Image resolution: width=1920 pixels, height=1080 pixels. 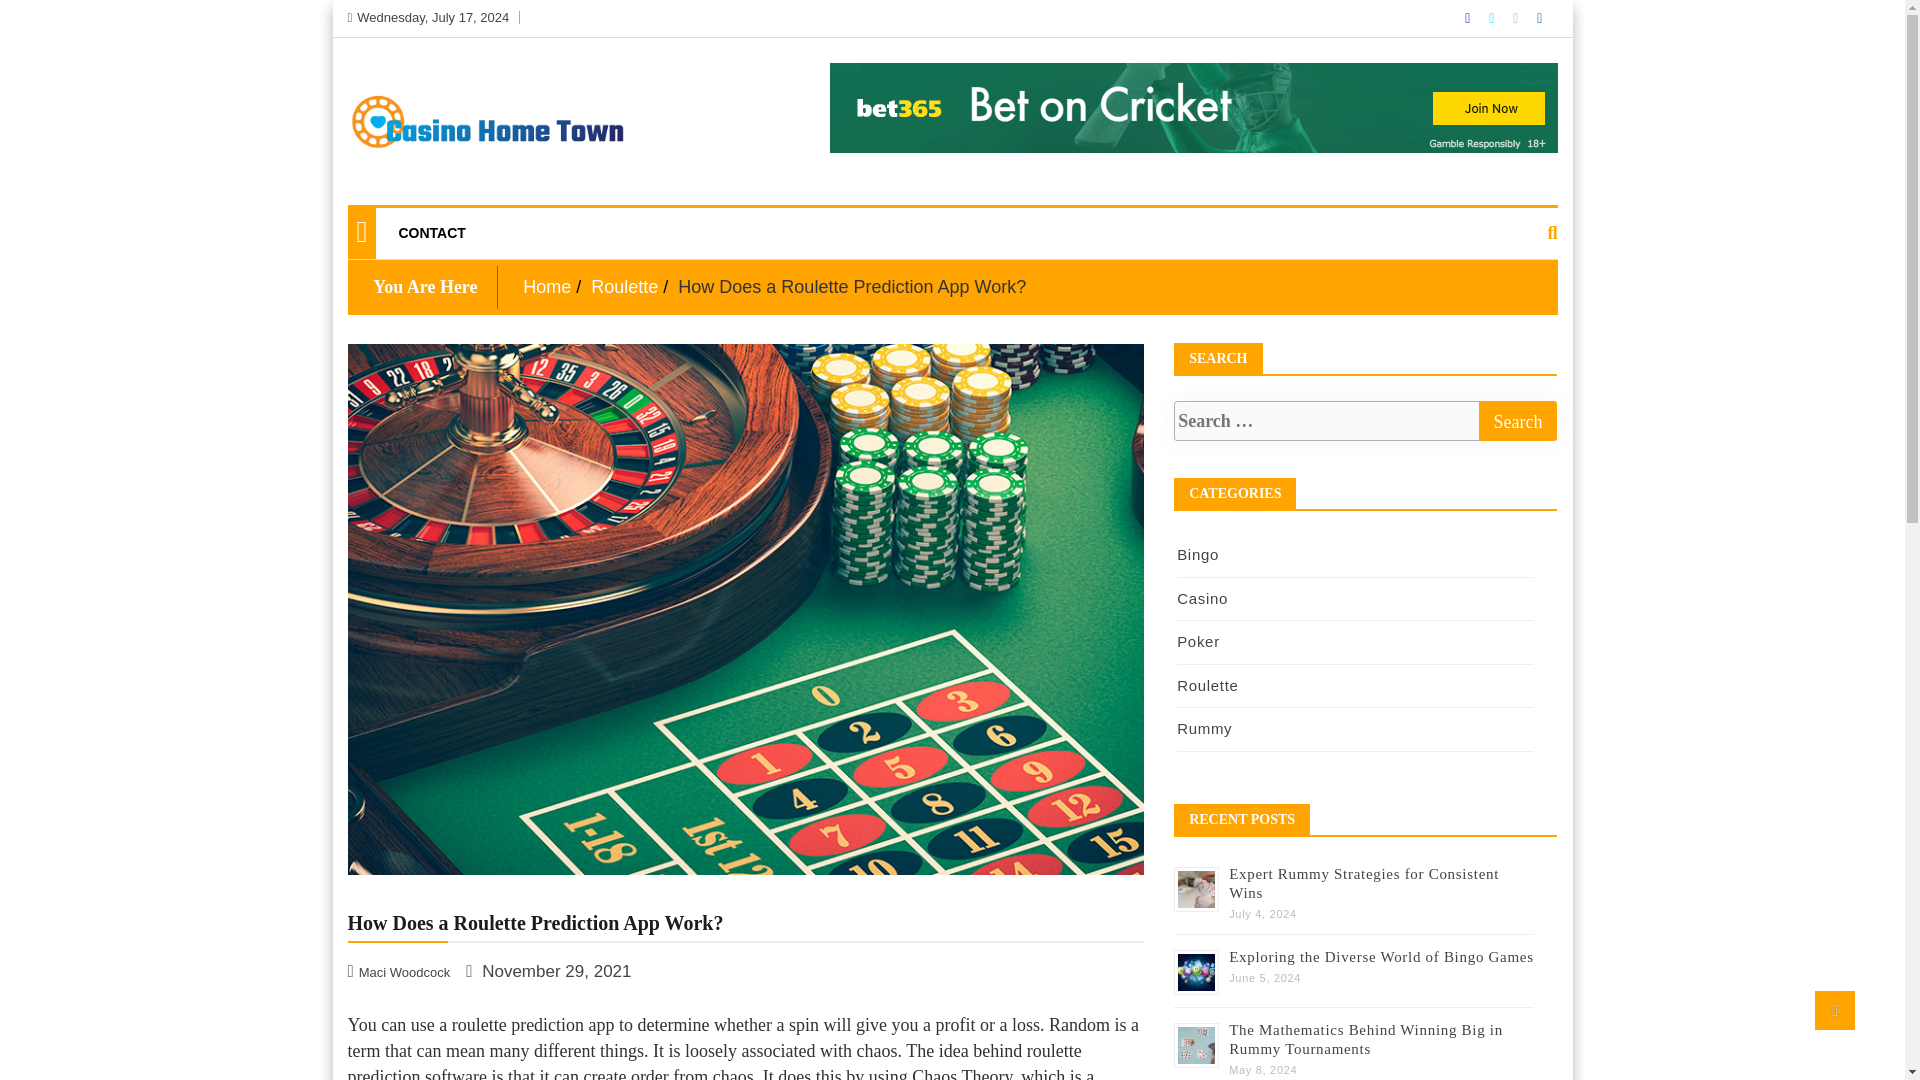 What do you see at coordinates (401, 971) in the screenshot?
I see `Maci Woodcock` at bounding box center [401, 971].